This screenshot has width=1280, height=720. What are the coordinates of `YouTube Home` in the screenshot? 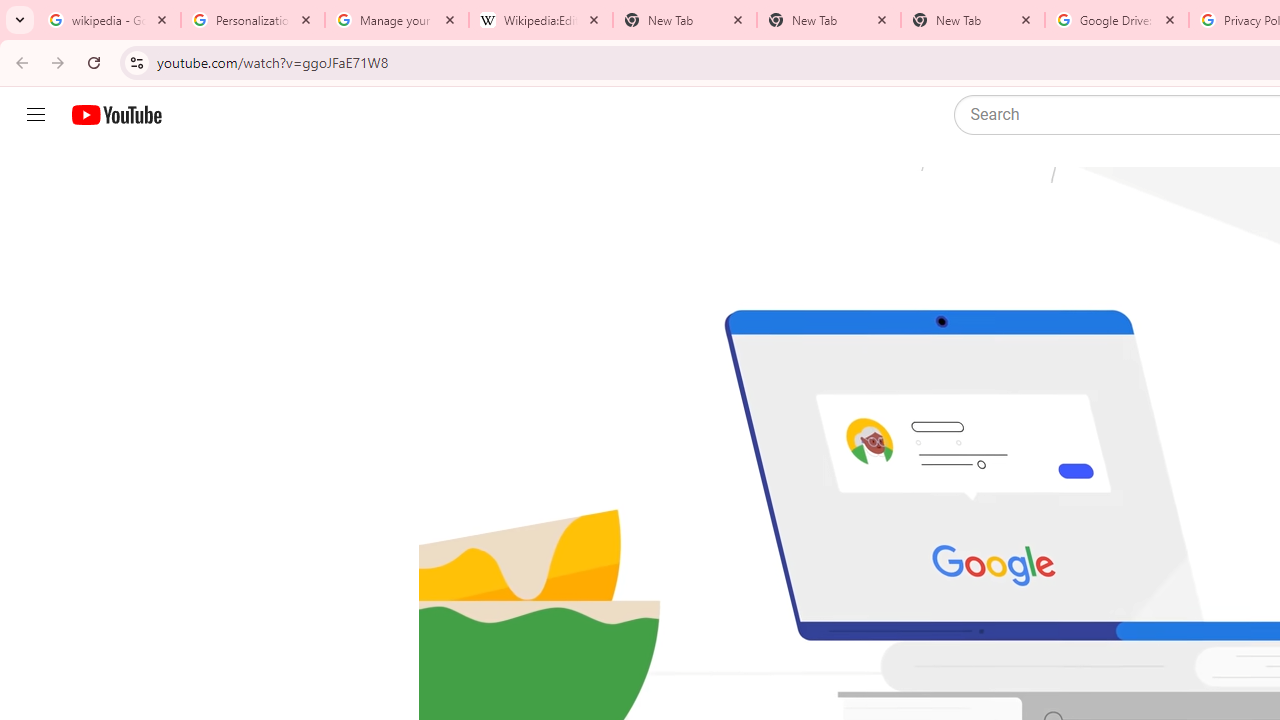 It's located at (116, 115).